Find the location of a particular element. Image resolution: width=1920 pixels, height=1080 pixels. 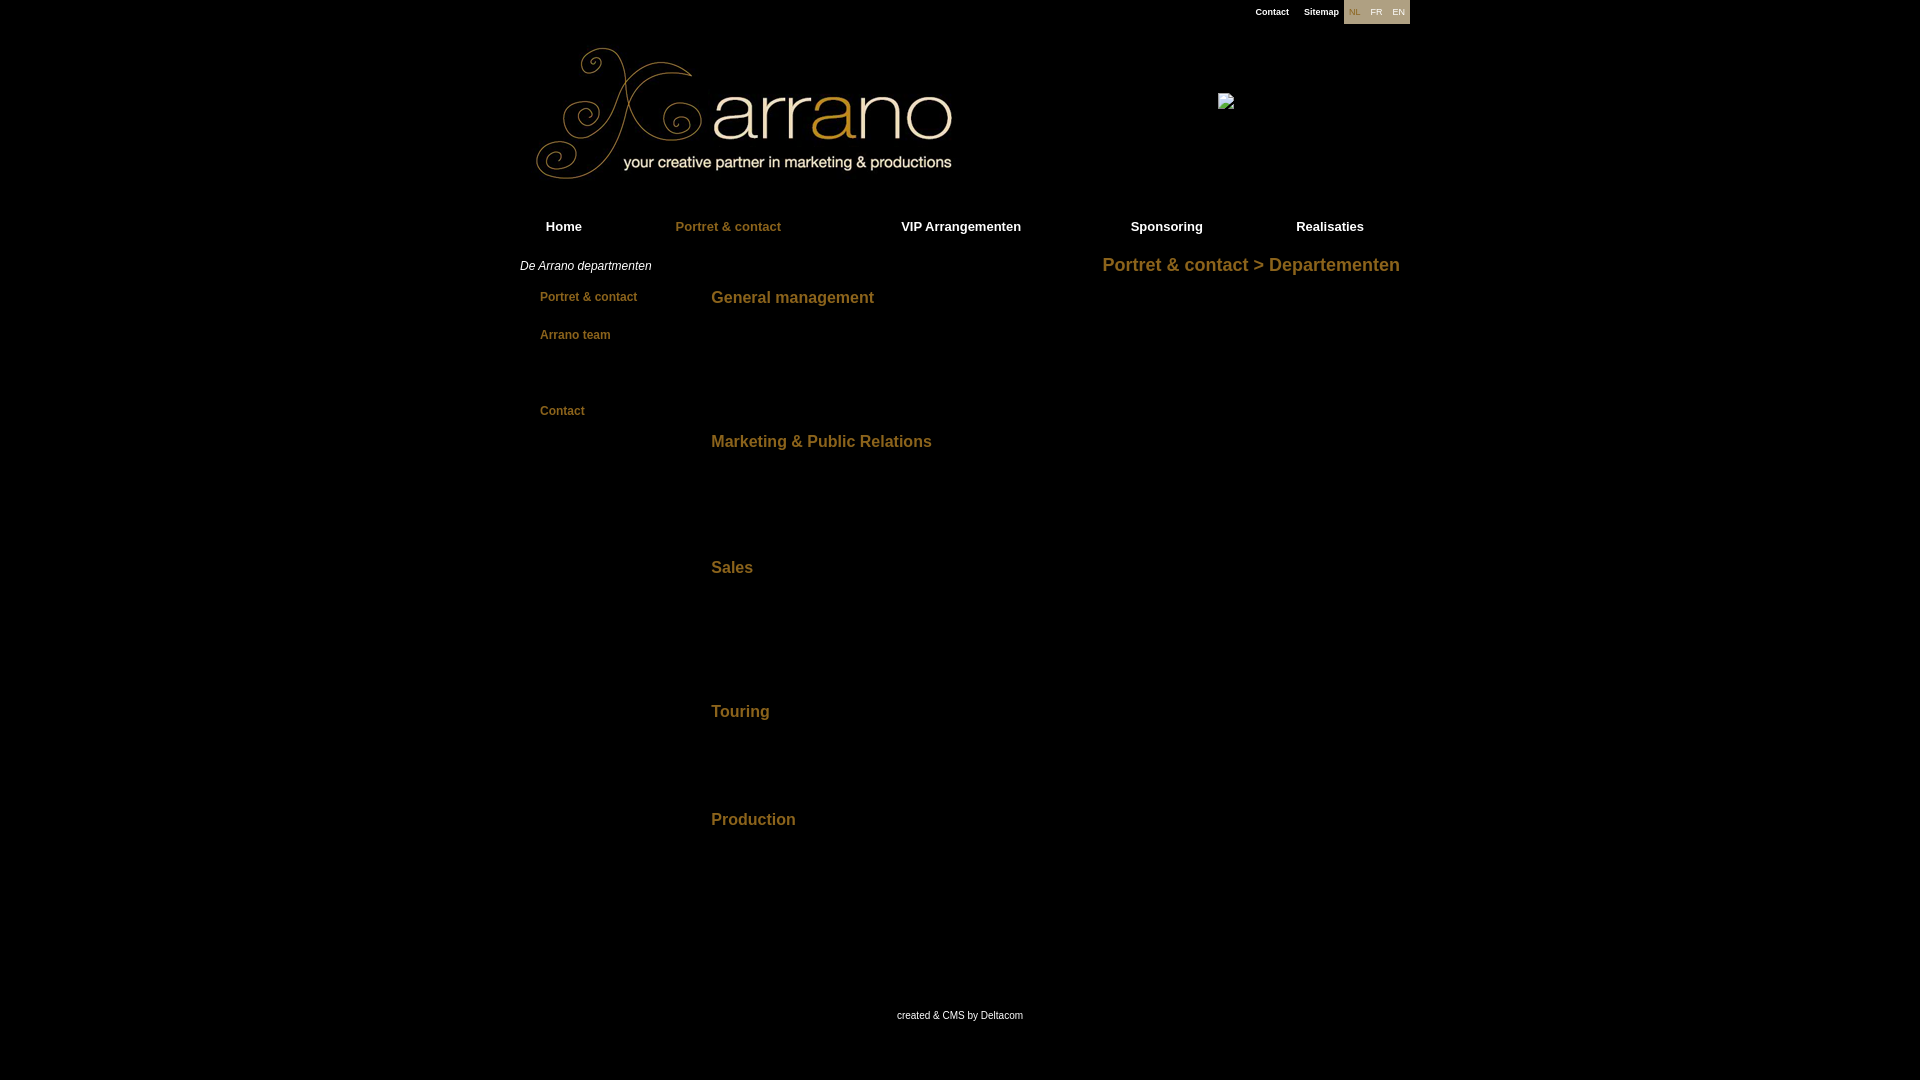

EN is located at coordinates (1398, 12).